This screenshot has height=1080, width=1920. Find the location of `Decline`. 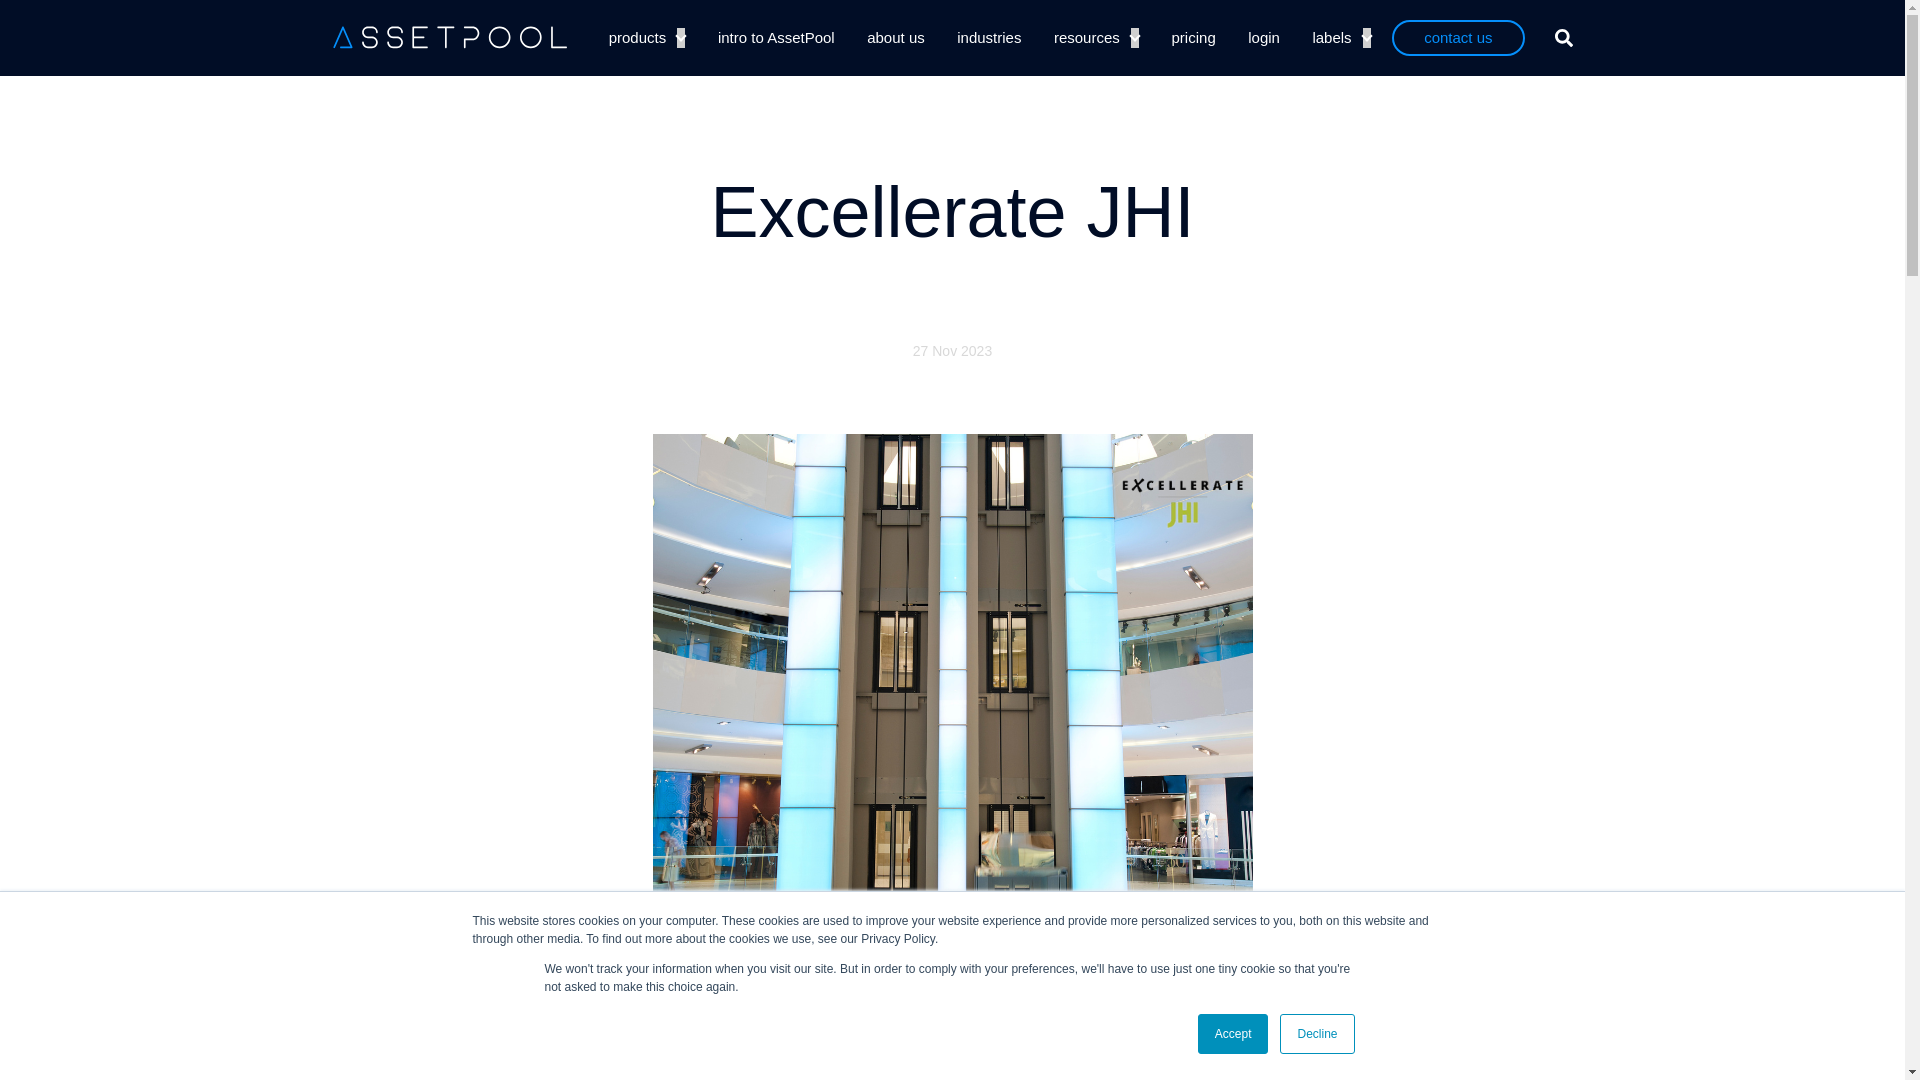

Decline is located at coordinates (1316, 1034).